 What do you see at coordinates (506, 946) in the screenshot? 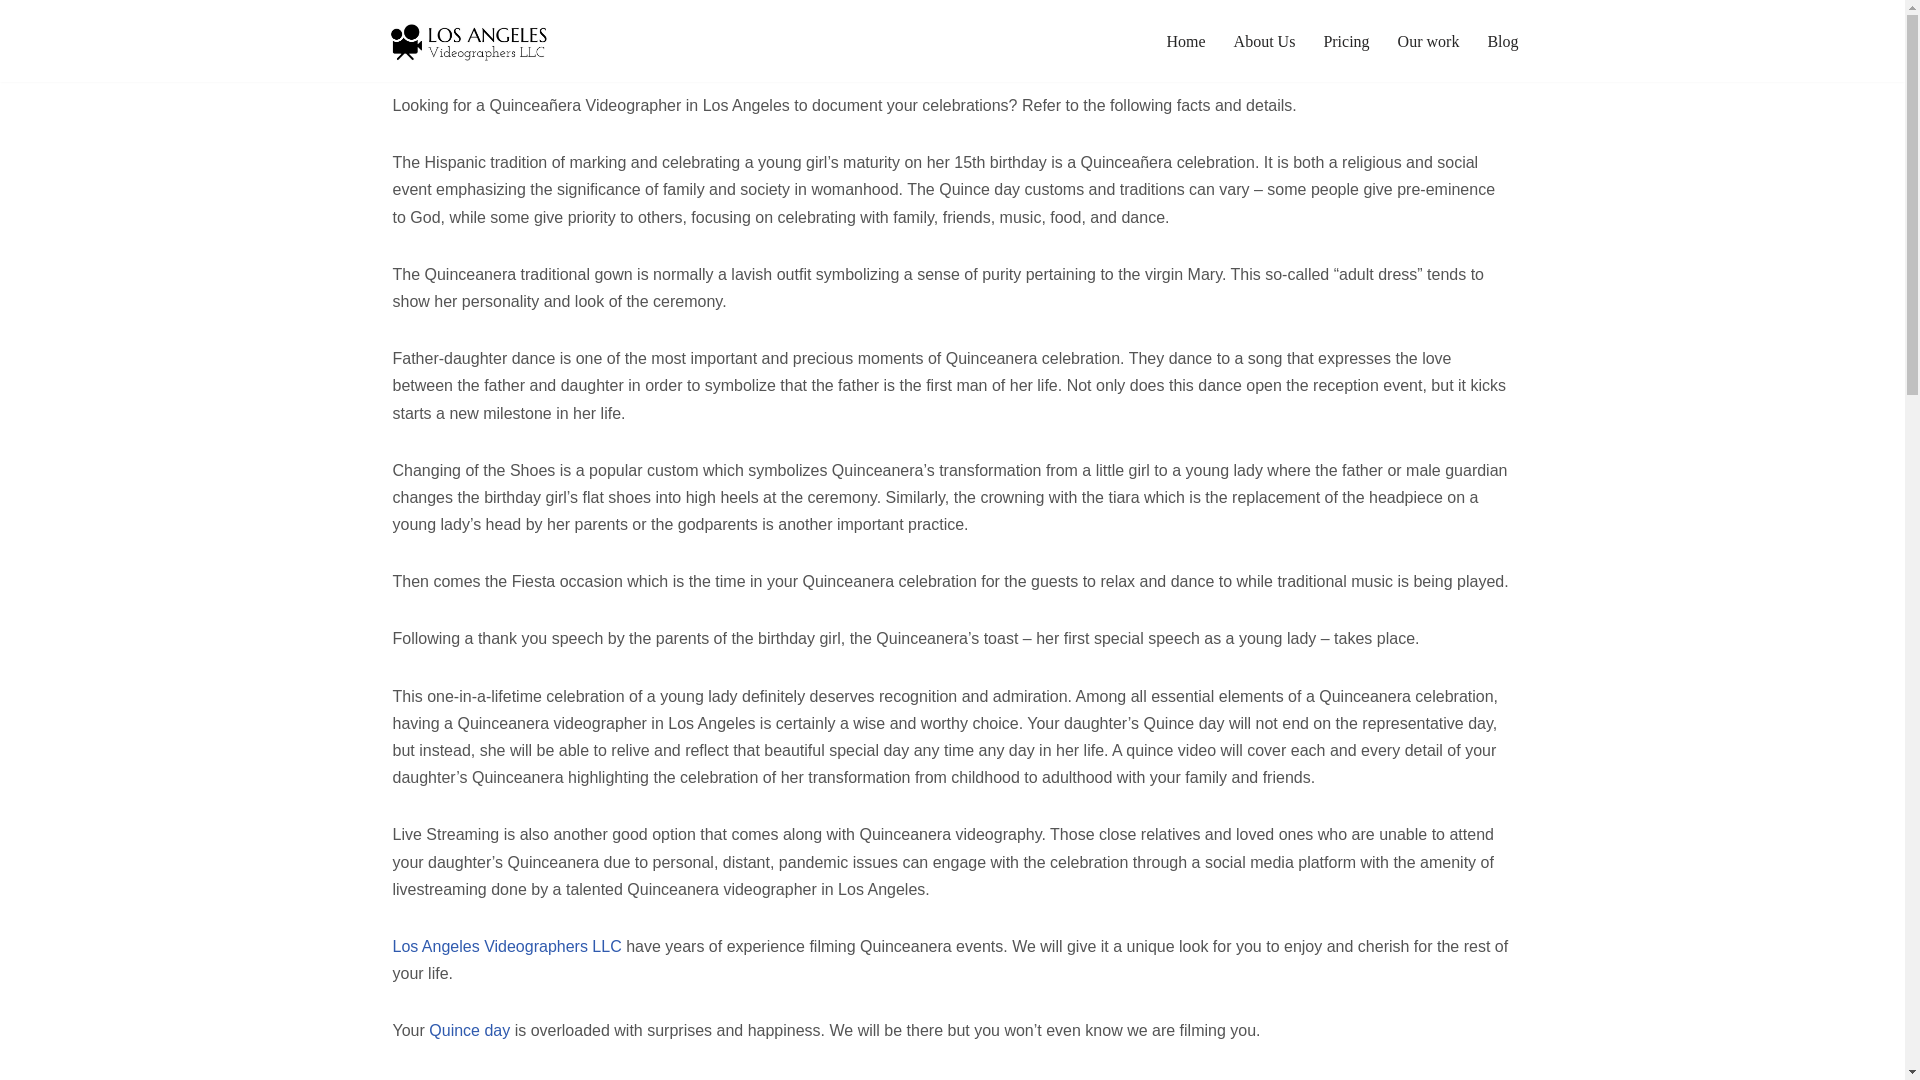
I see `Los Angeles Videographers LLC` at bounding box center [506, 946].